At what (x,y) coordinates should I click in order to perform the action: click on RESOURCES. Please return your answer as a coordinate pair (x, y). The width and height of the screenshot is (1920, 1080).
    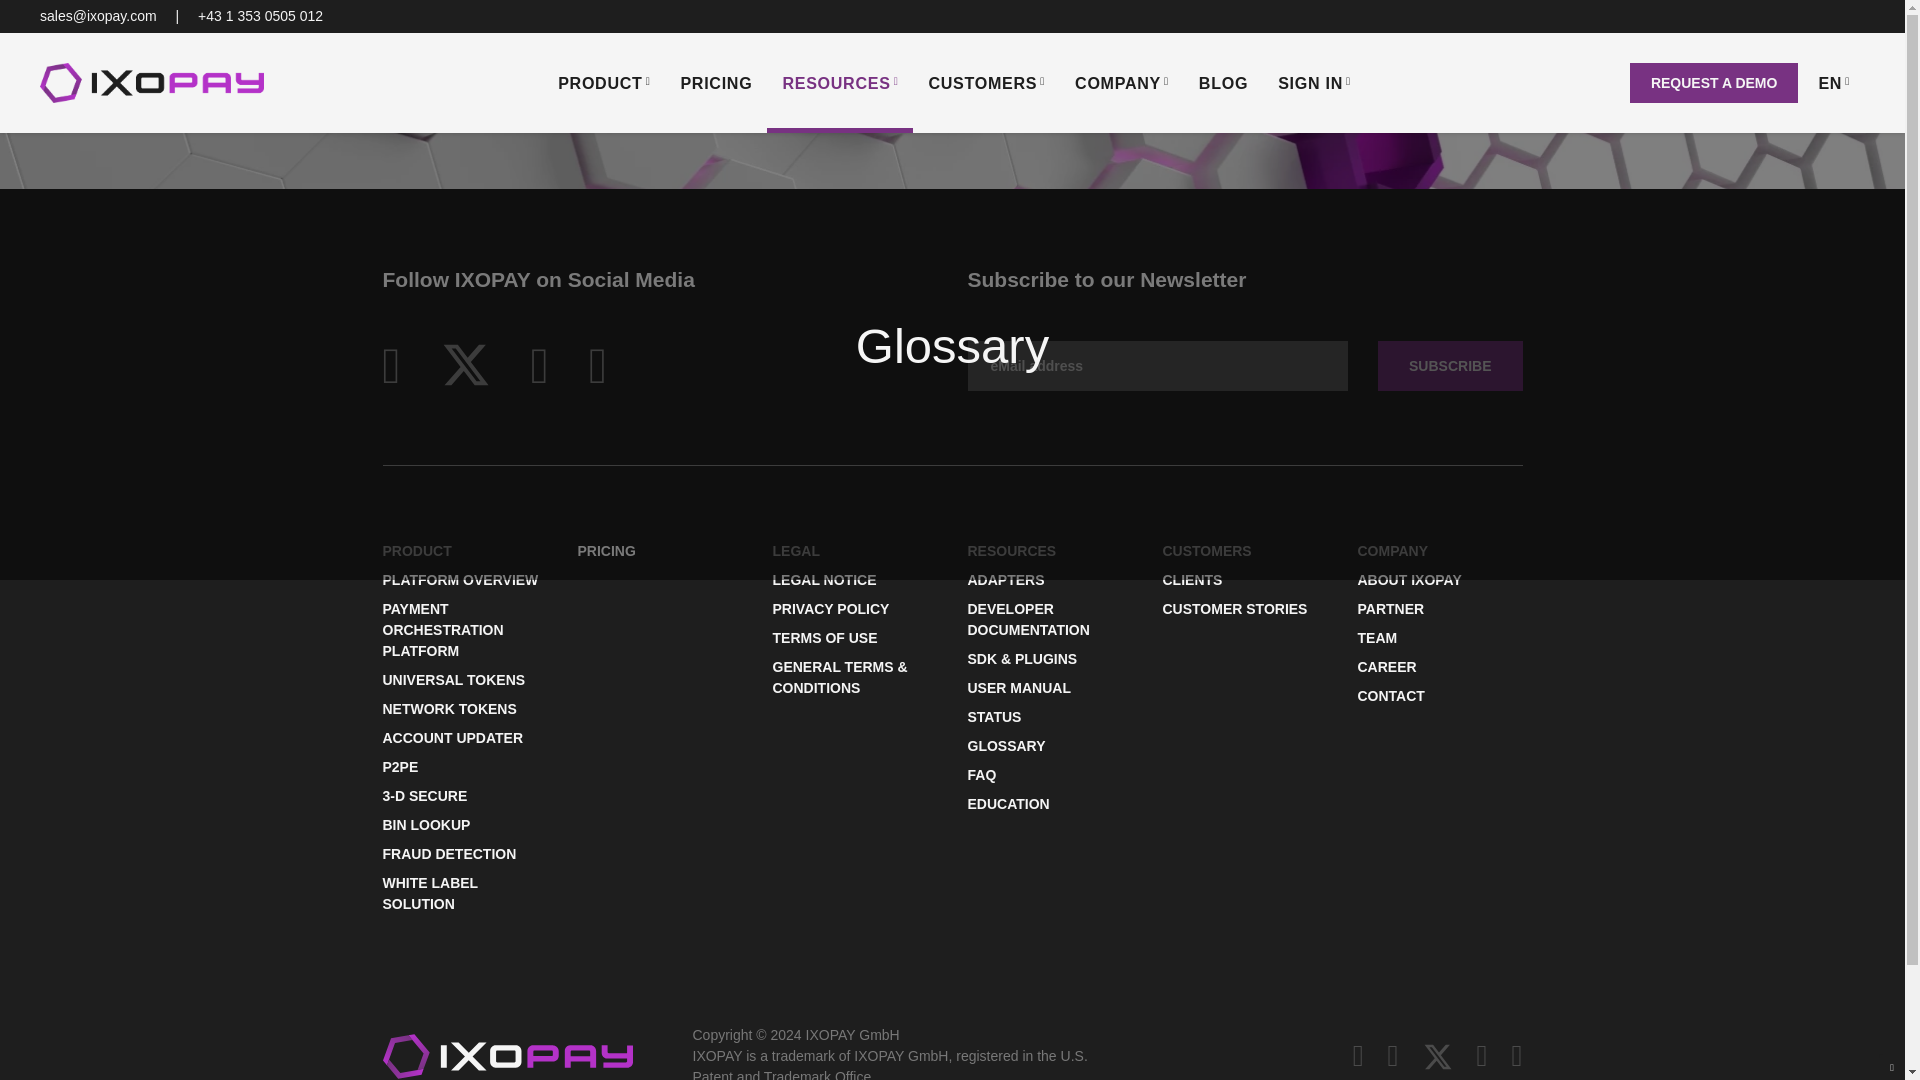
    Looking at the image, I should click on (840, 82).